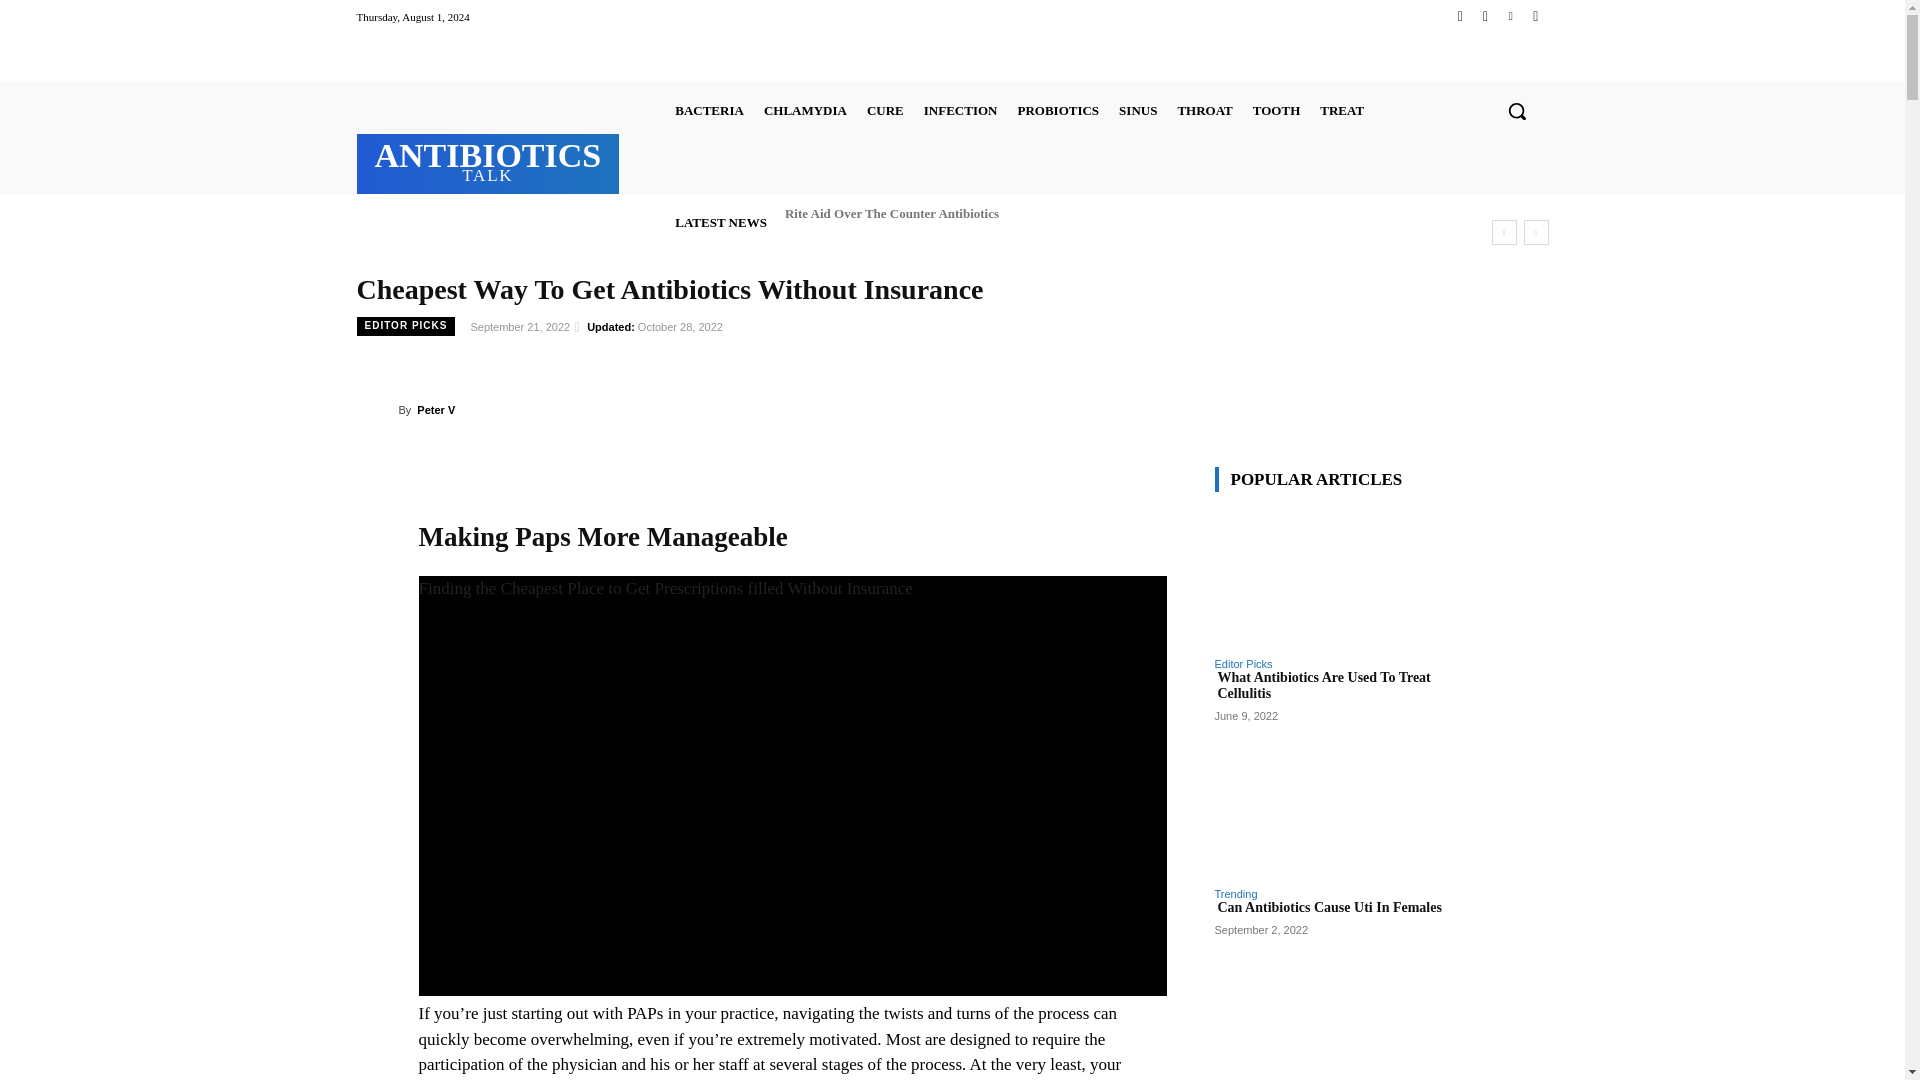  What do you see at coordinates (1484, 16) in the screenshot?
I see `Instagram` at bounding box center [1484, 16].